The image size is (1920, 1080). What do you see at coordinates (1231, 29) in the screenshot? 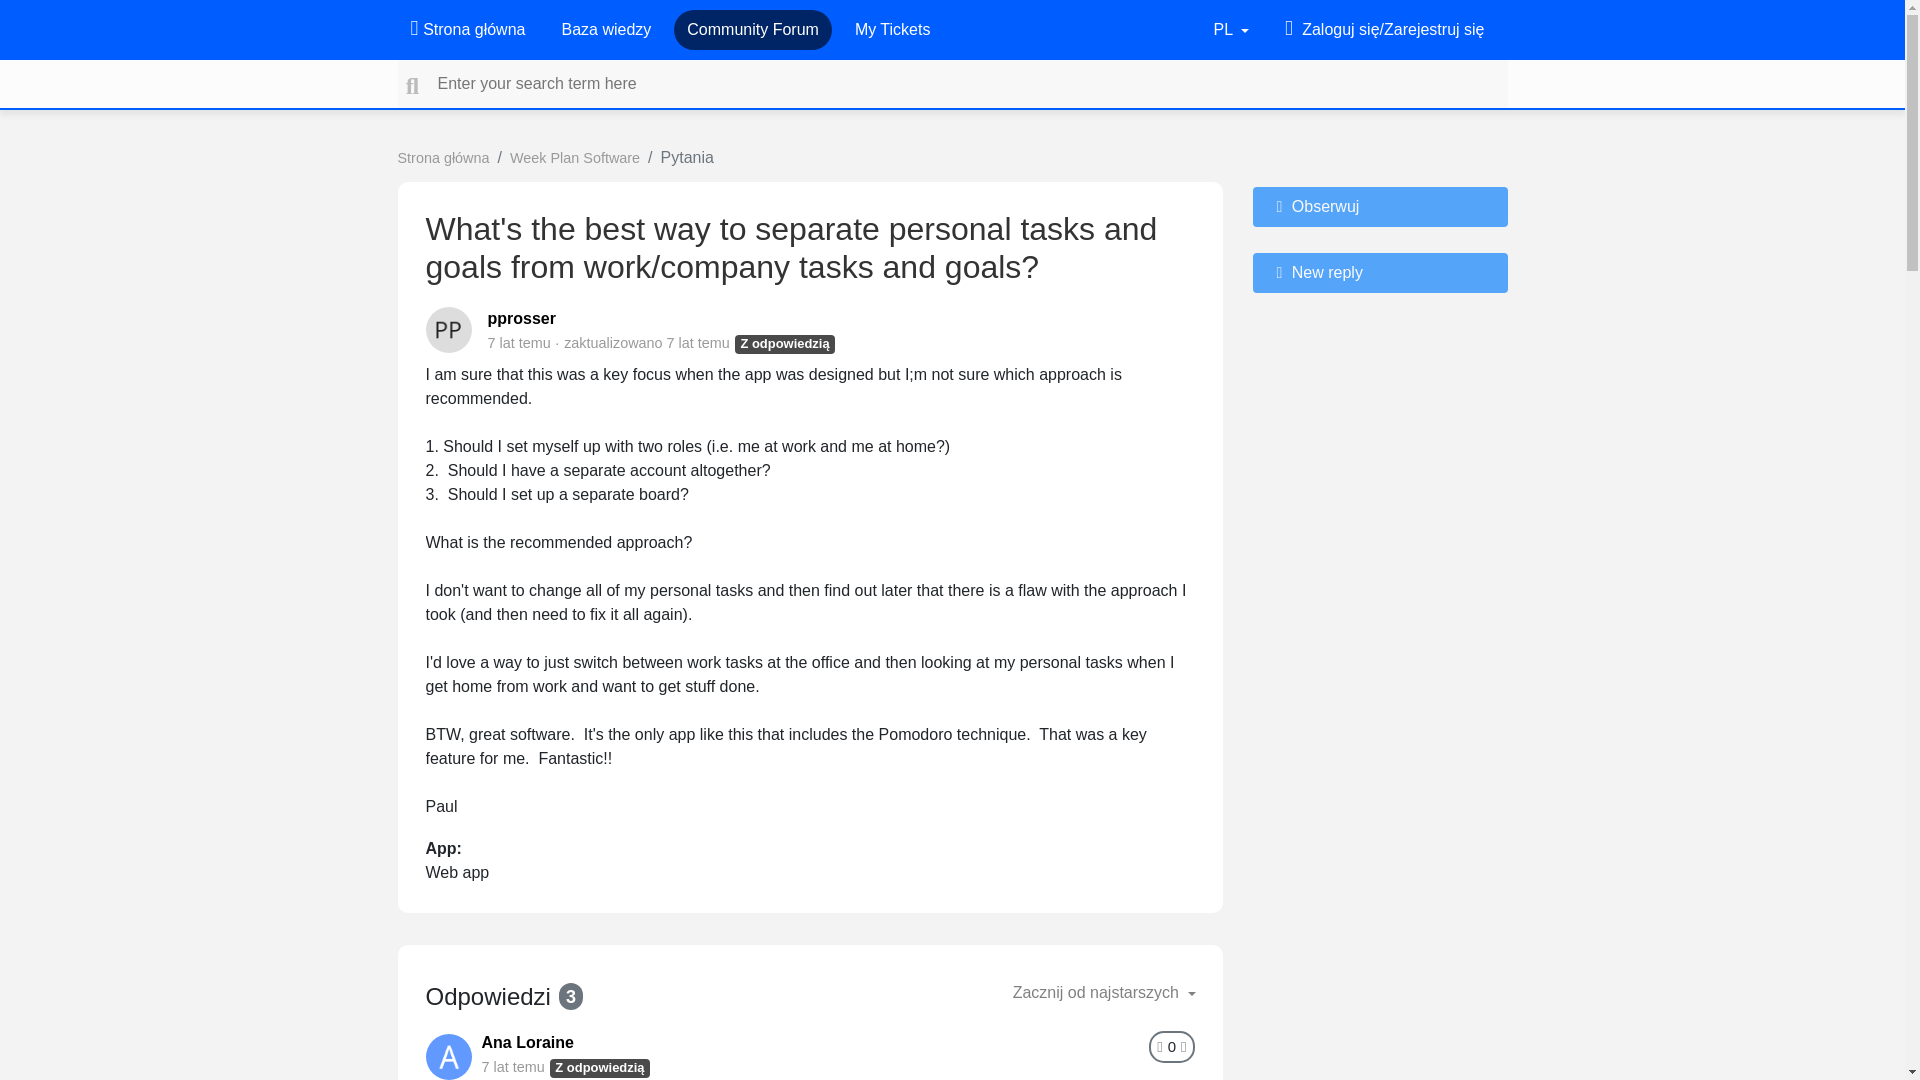
I see `PL` at bounding box center [1231, 29].